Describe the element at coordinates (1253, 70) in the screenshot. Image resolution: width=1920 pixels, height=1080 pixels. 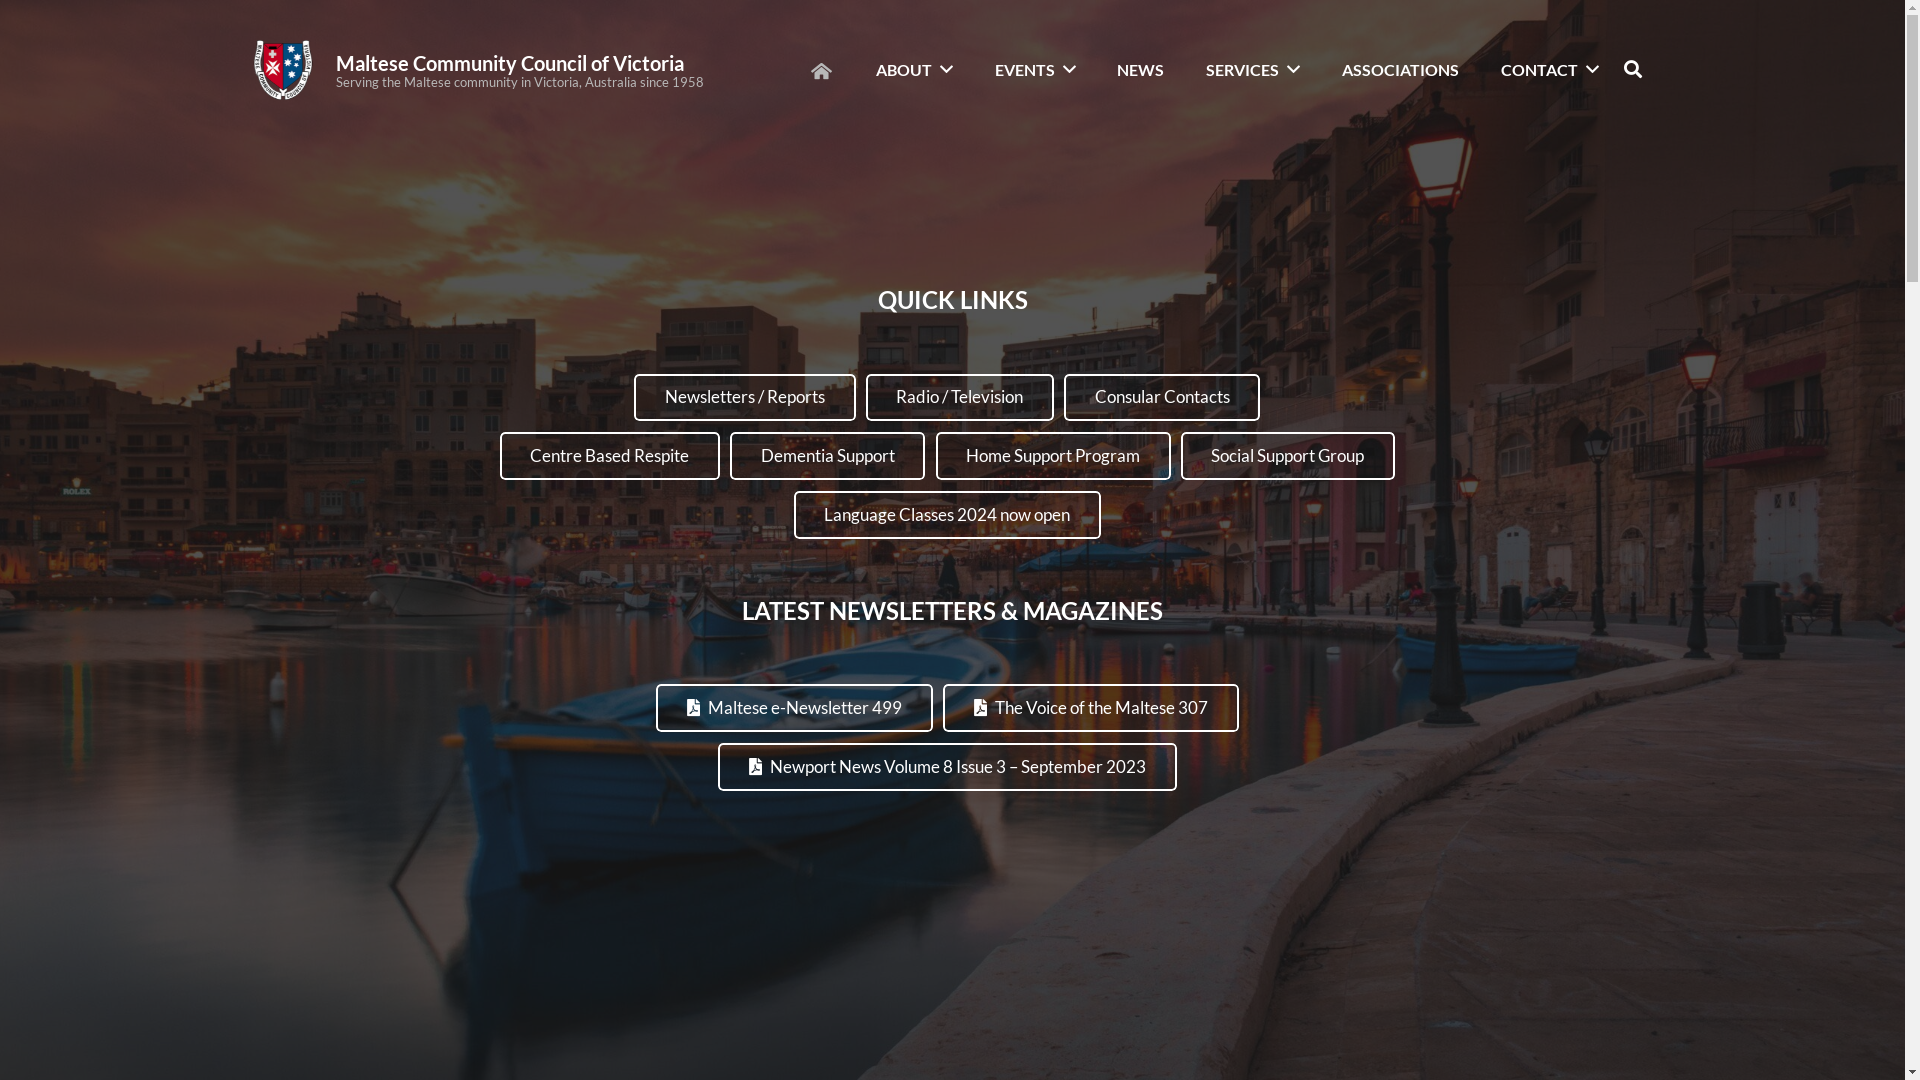
I see `SERVICES` at that location.